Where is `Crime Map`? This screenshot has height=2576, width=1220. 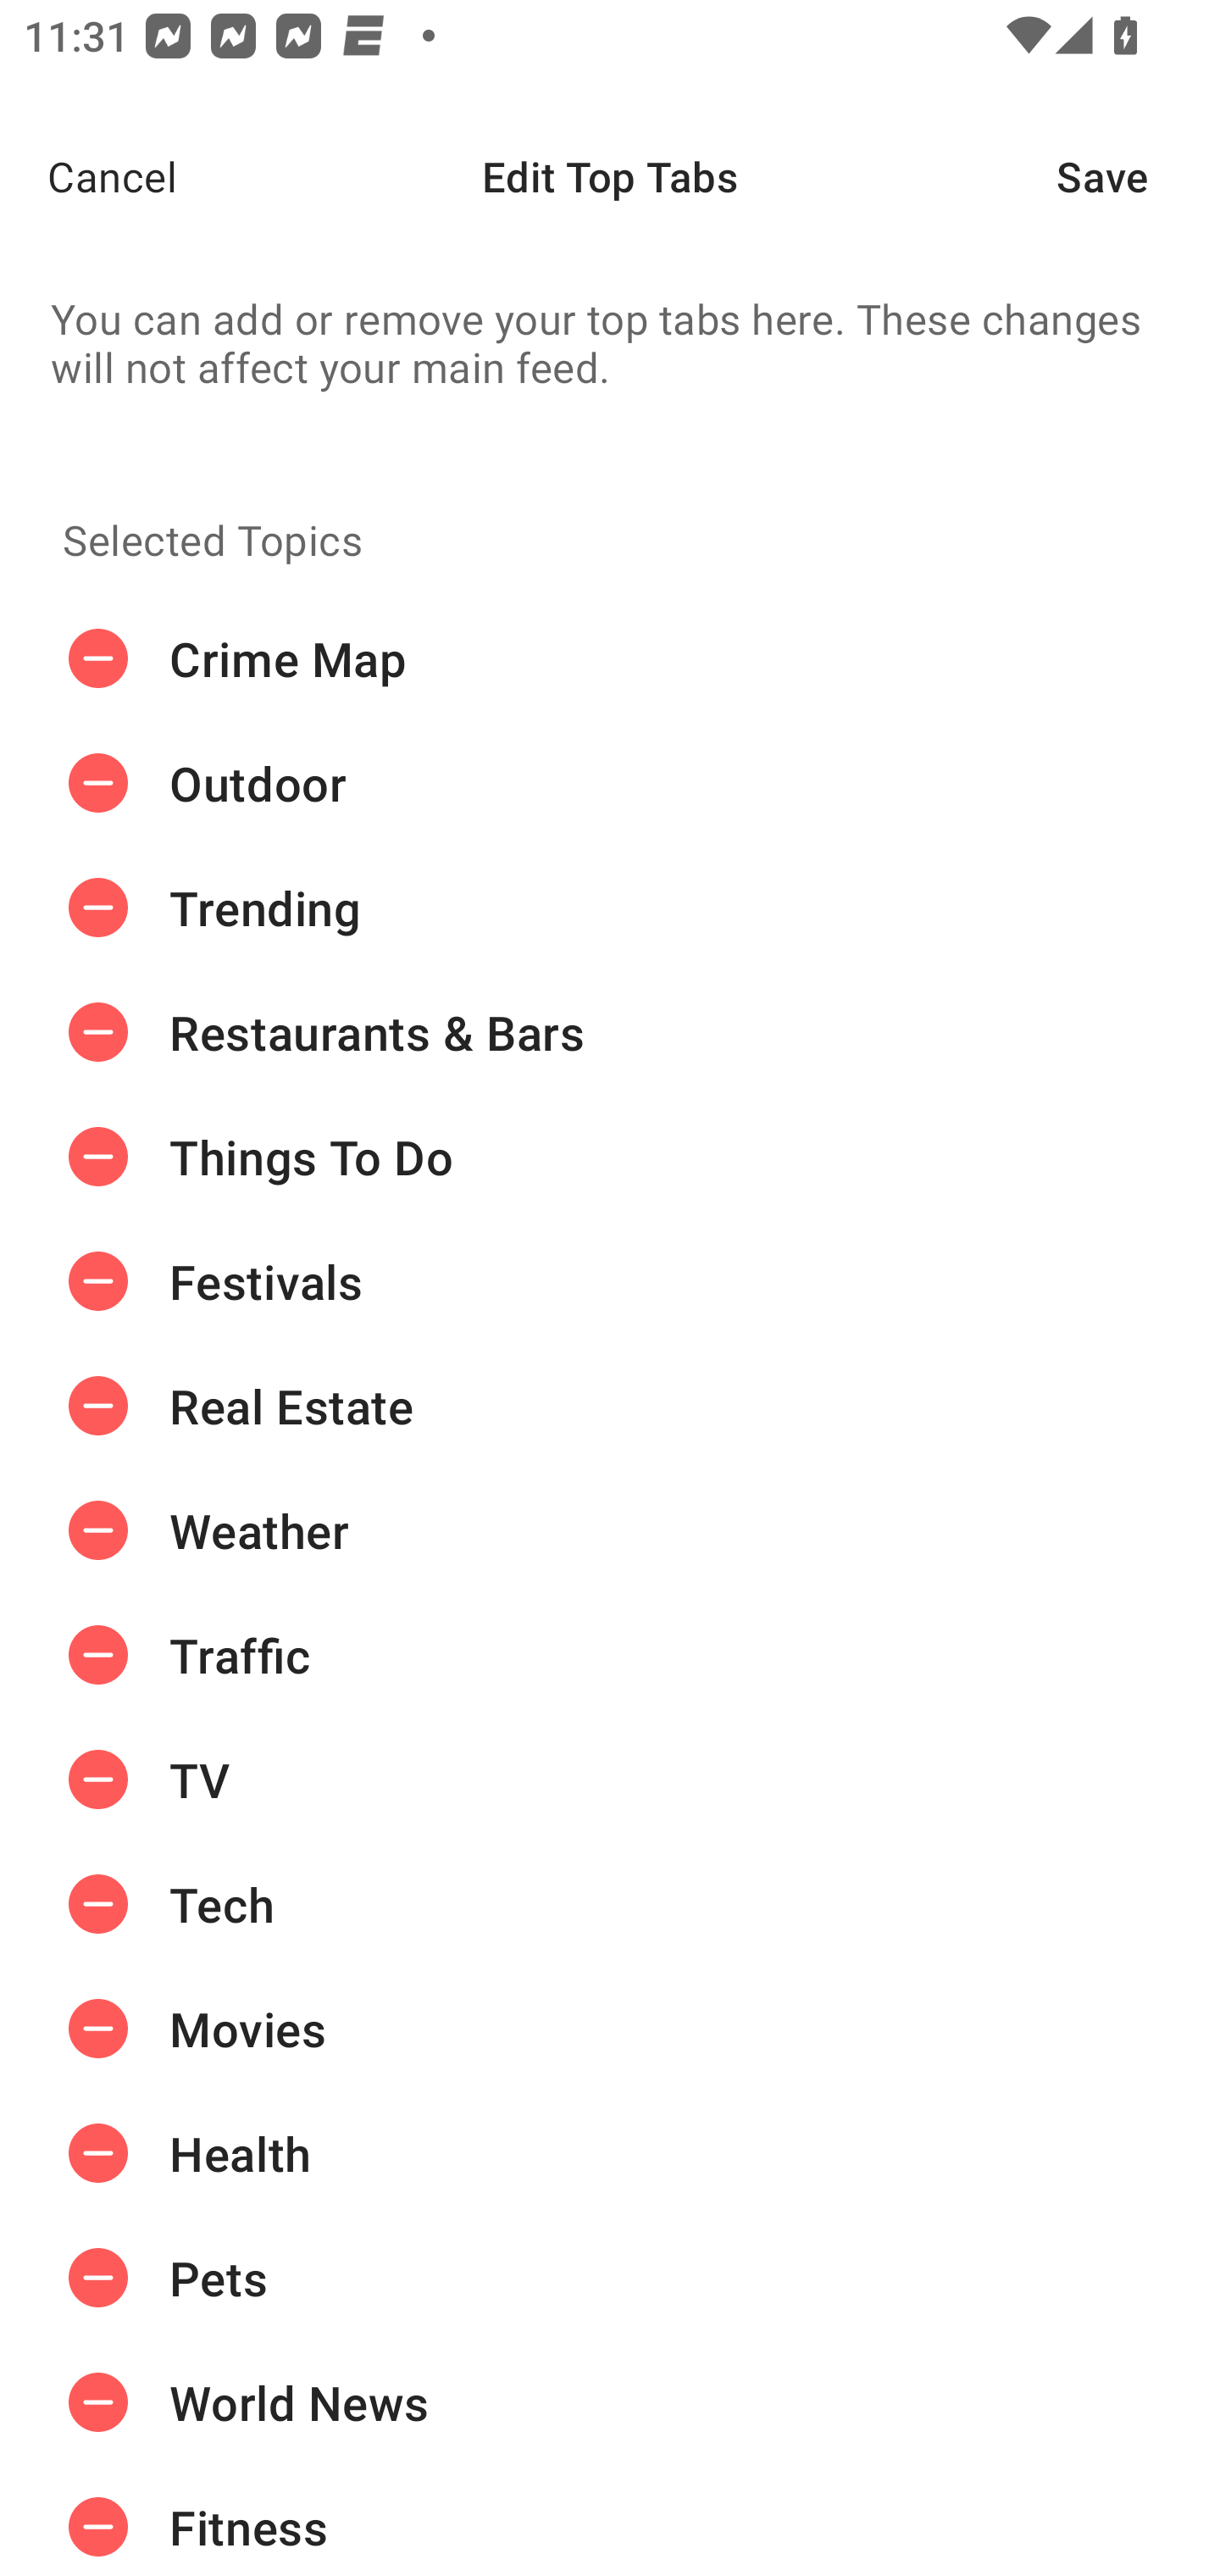 Crime Map is located at coordinates (610, 659).